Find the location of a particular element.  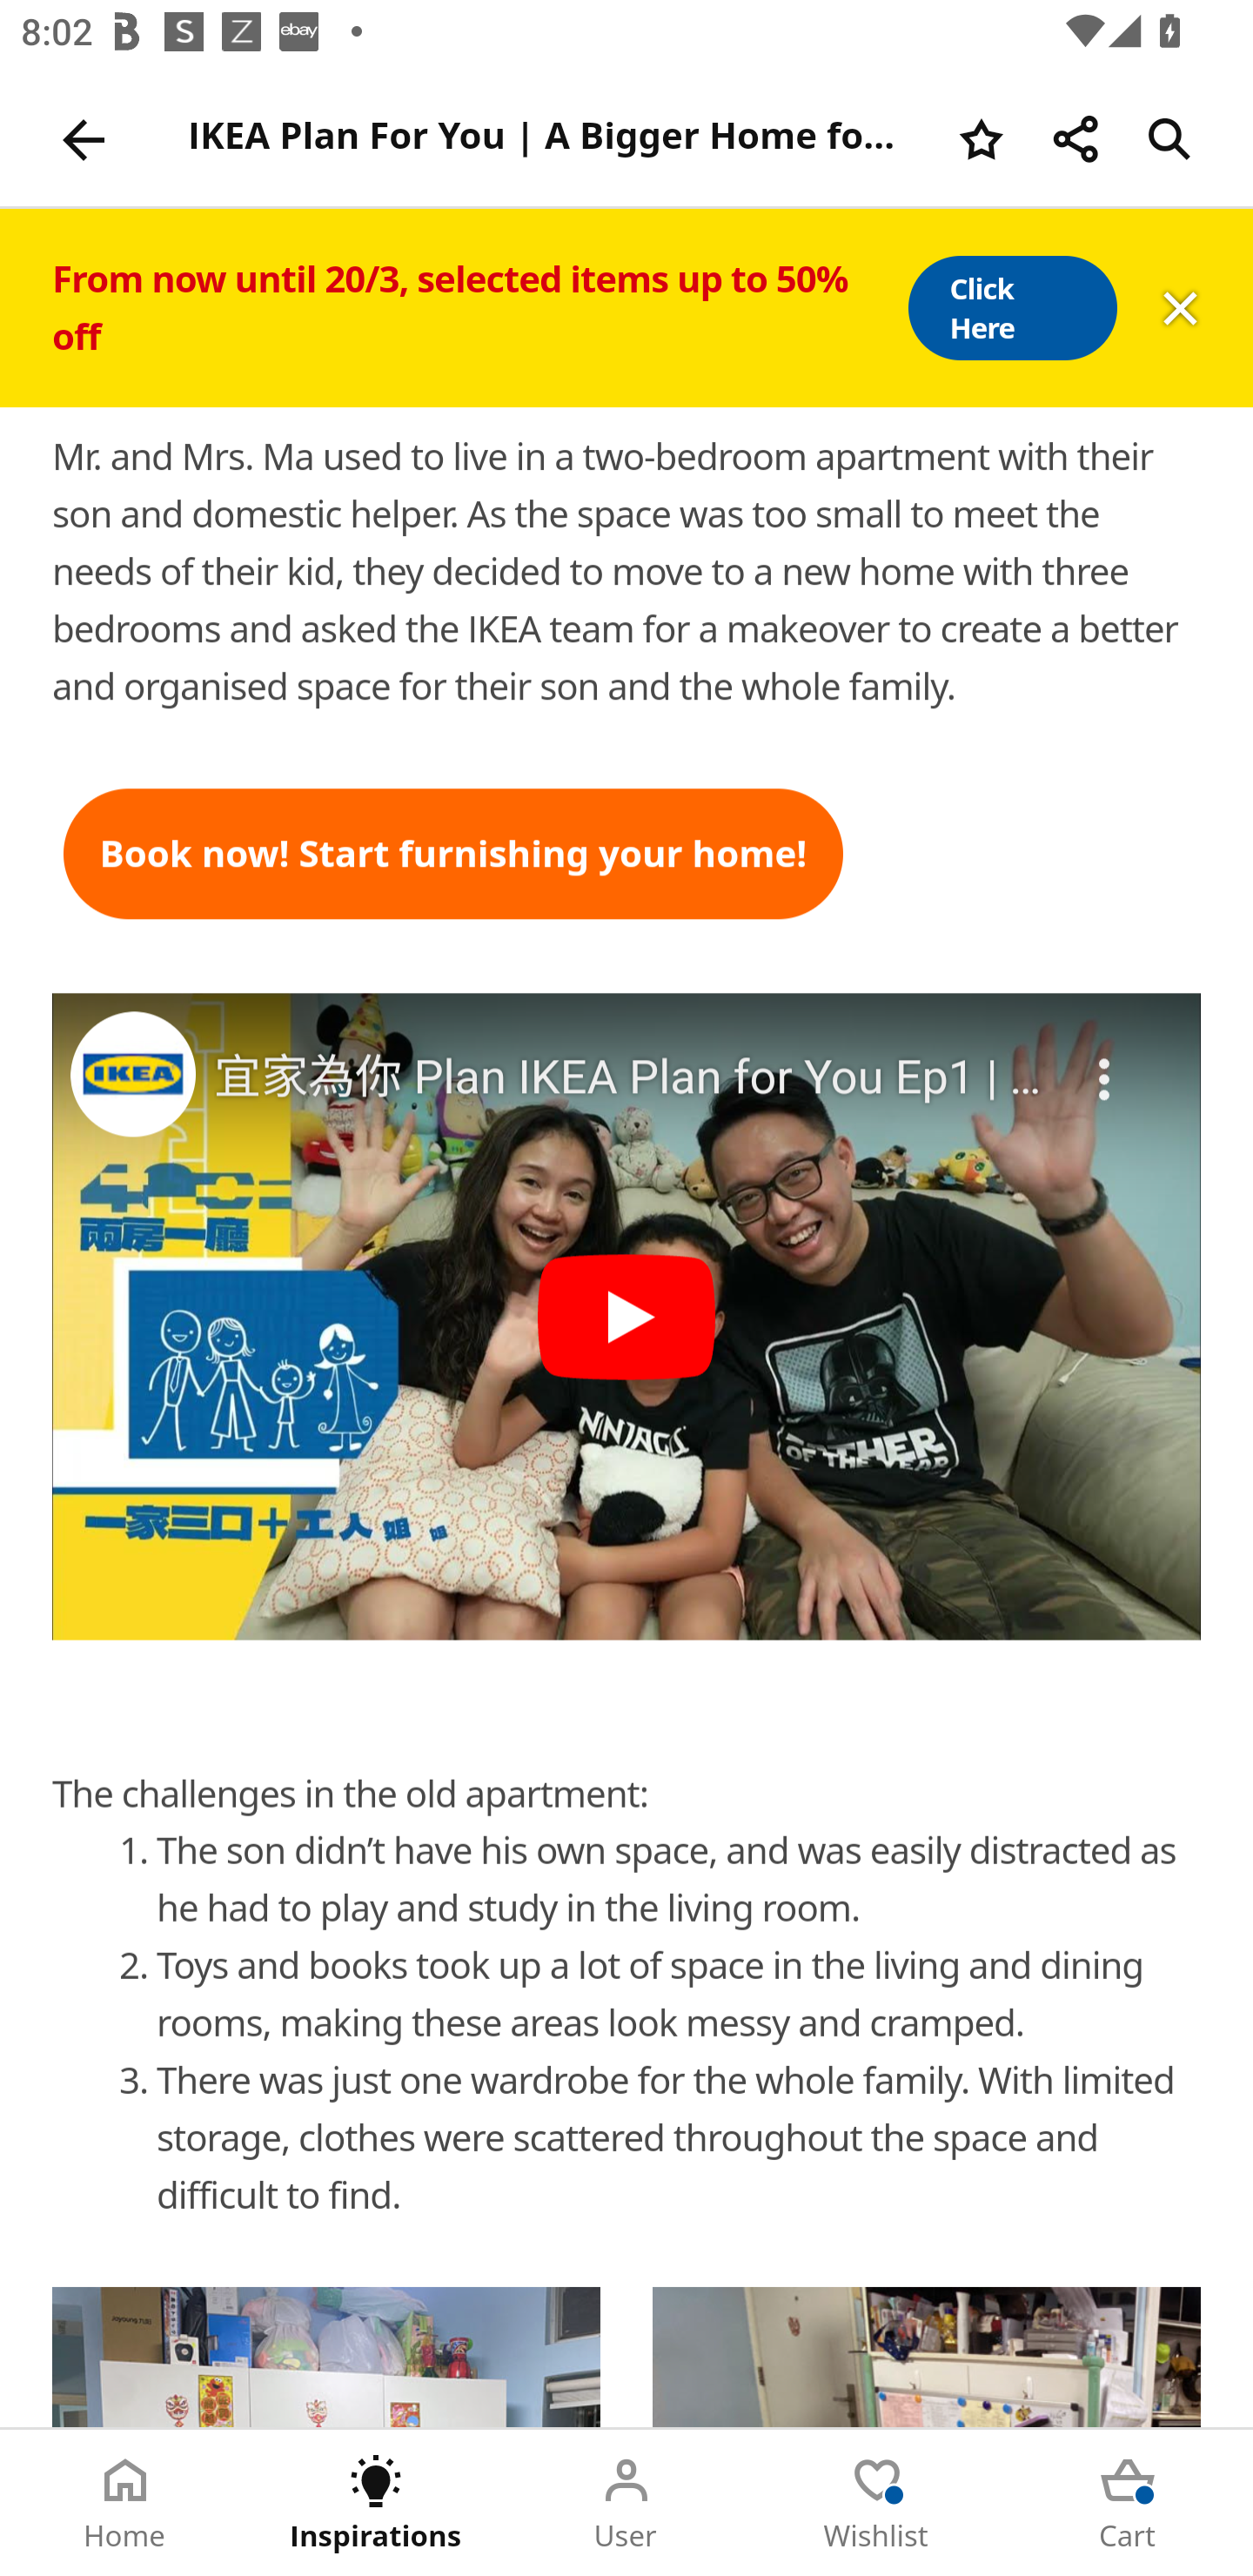

Play is located at coordinates (626, 1316).